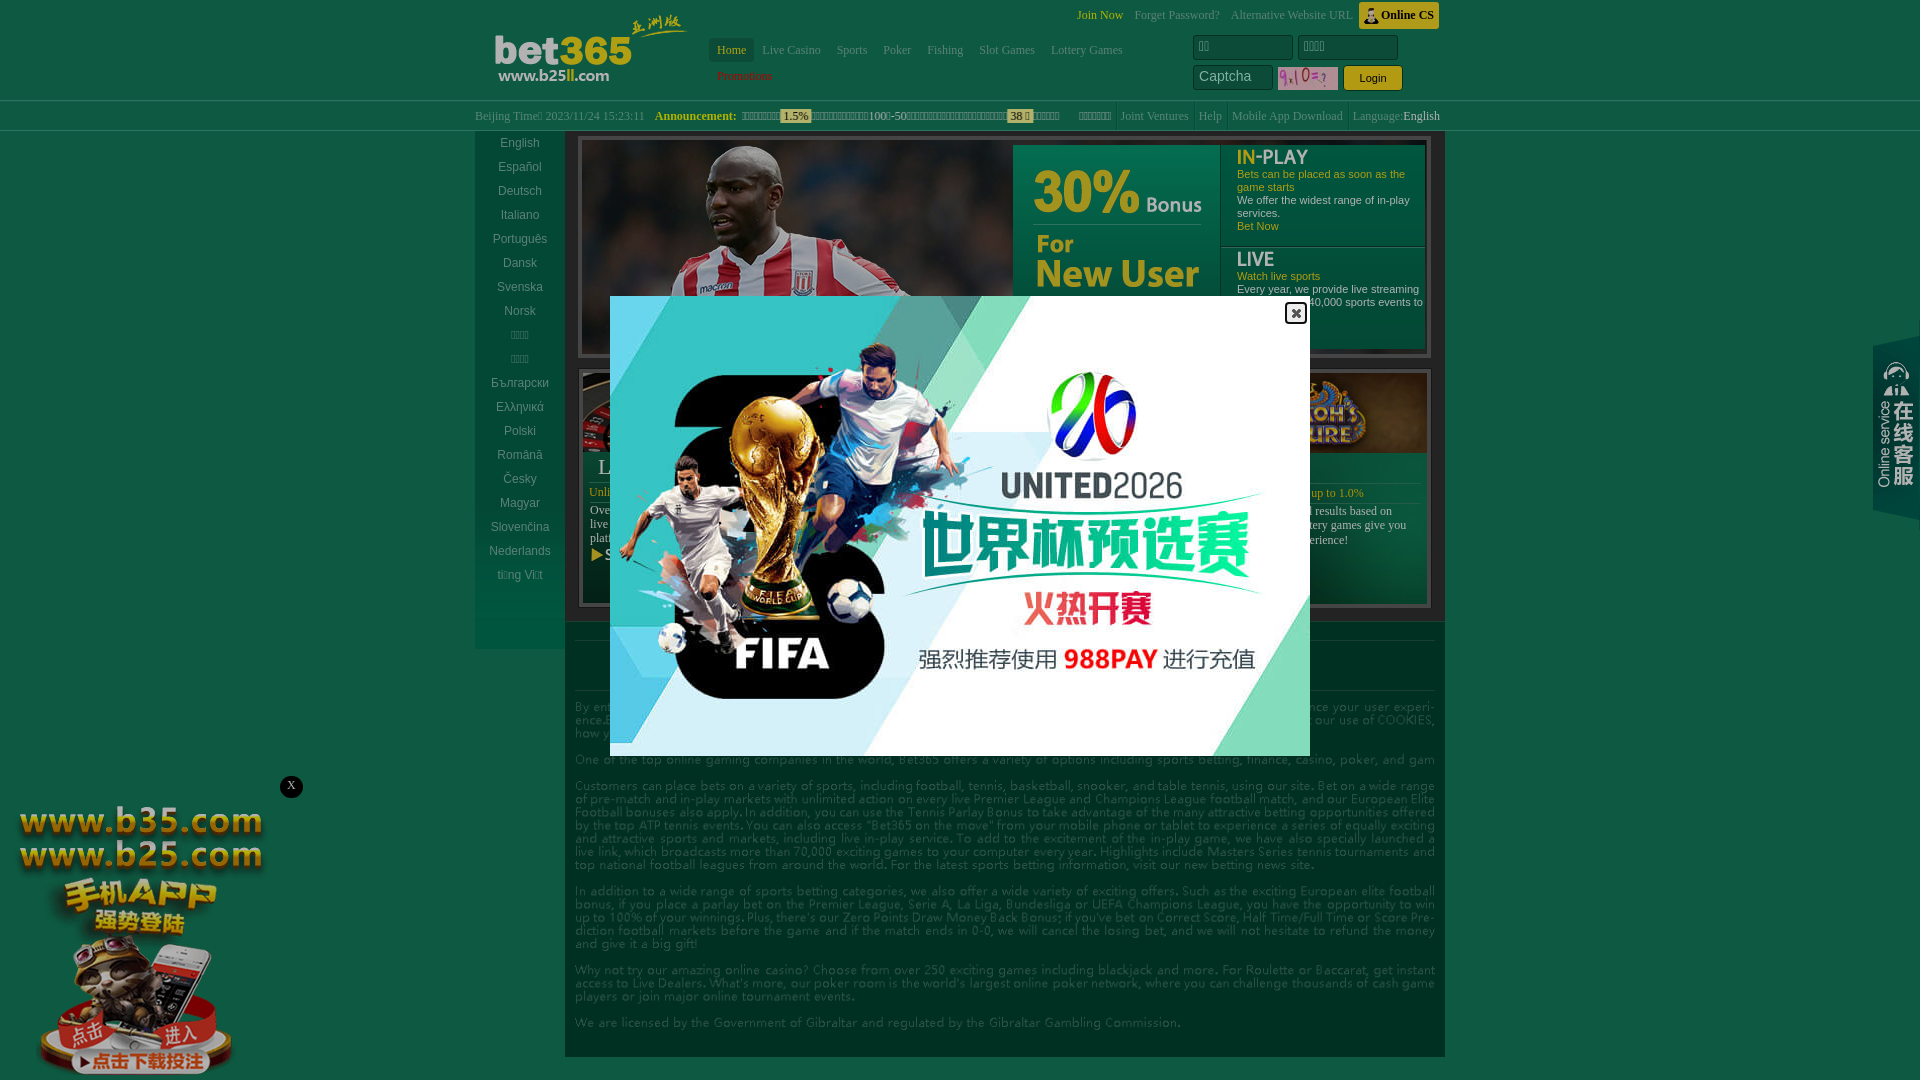 The image size is (1920, 1080). What do you see at coordinates (1197, 656) in the screenshot?
I see `Agent Alliance` at bounding box center [1197, 656].